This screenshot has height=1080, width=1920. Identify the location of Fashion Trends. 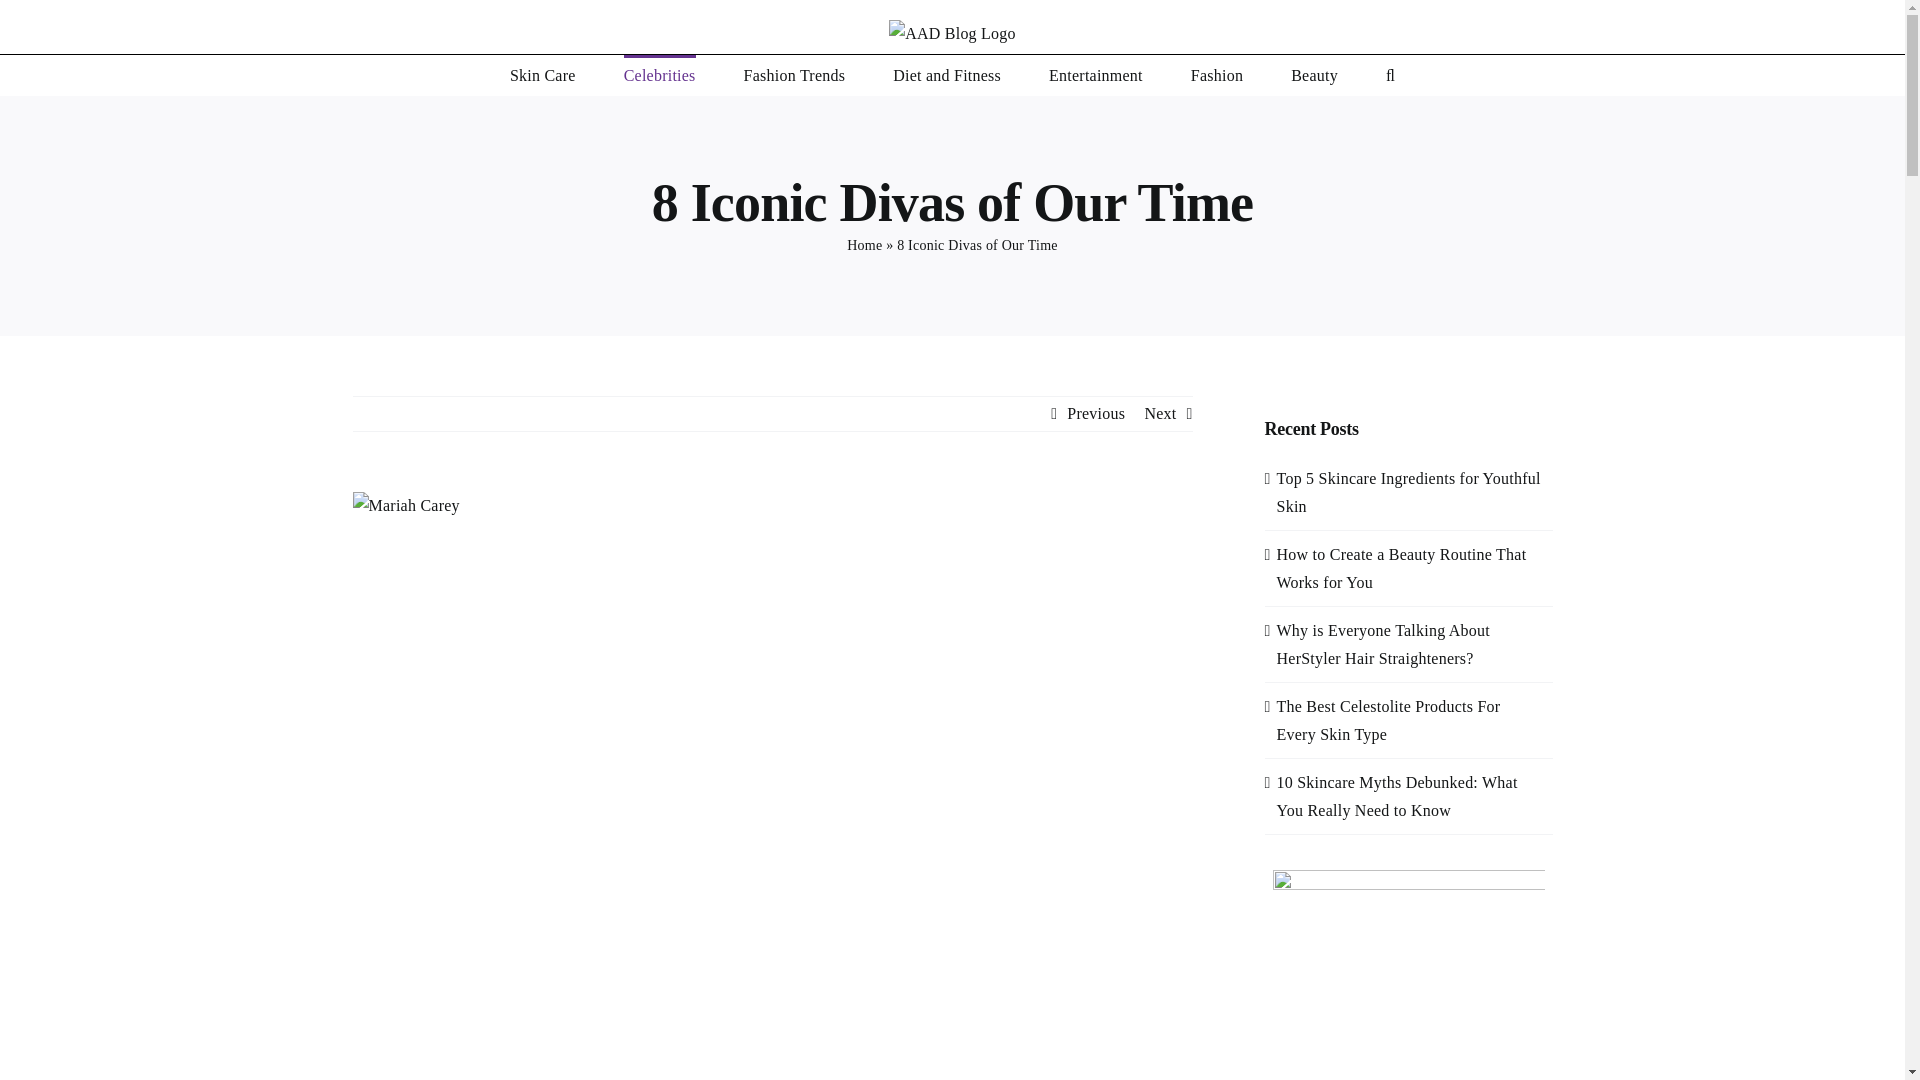
(795, 75).